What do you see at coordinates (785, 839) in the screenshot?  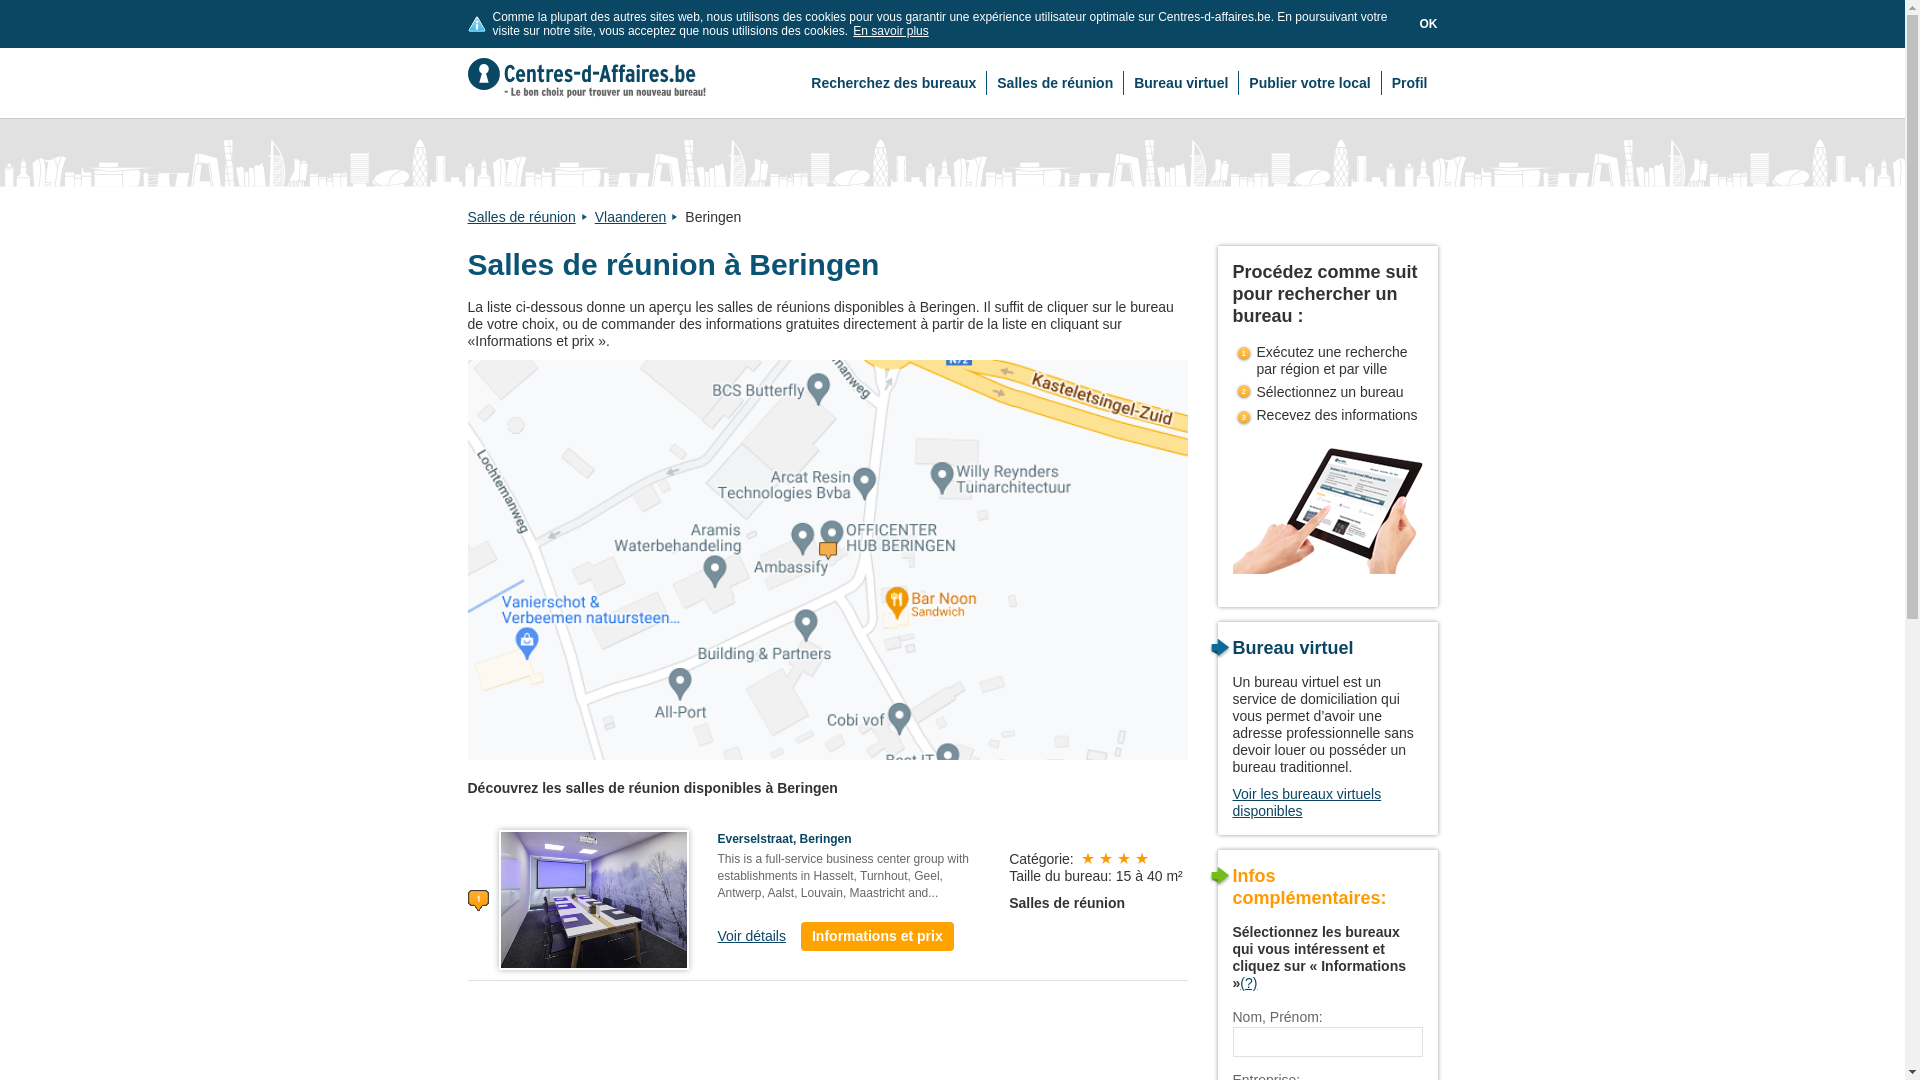 I see `Everselstraat, Beringen` at bounding box center [785, 839].